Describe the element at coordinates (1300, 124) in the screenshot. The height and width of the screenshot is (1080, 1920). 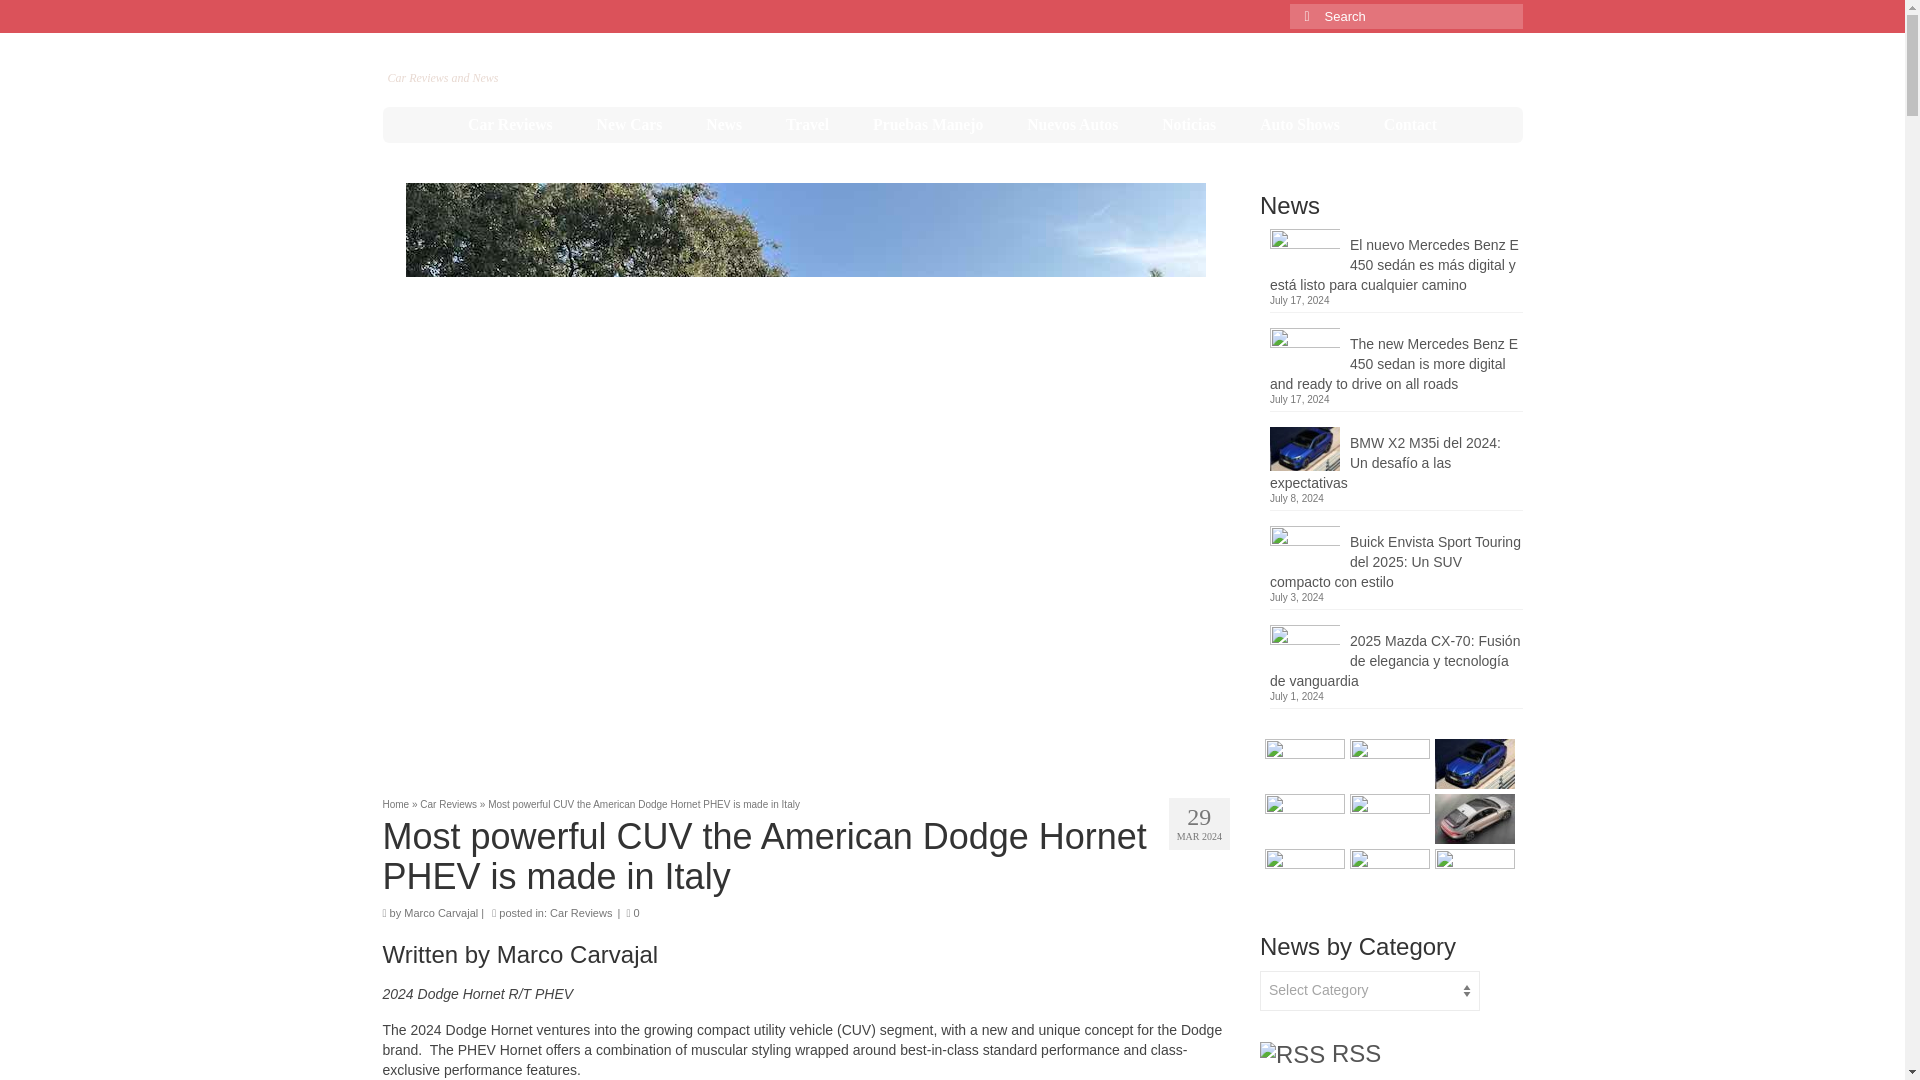
I see `Auto Shows` at that location.